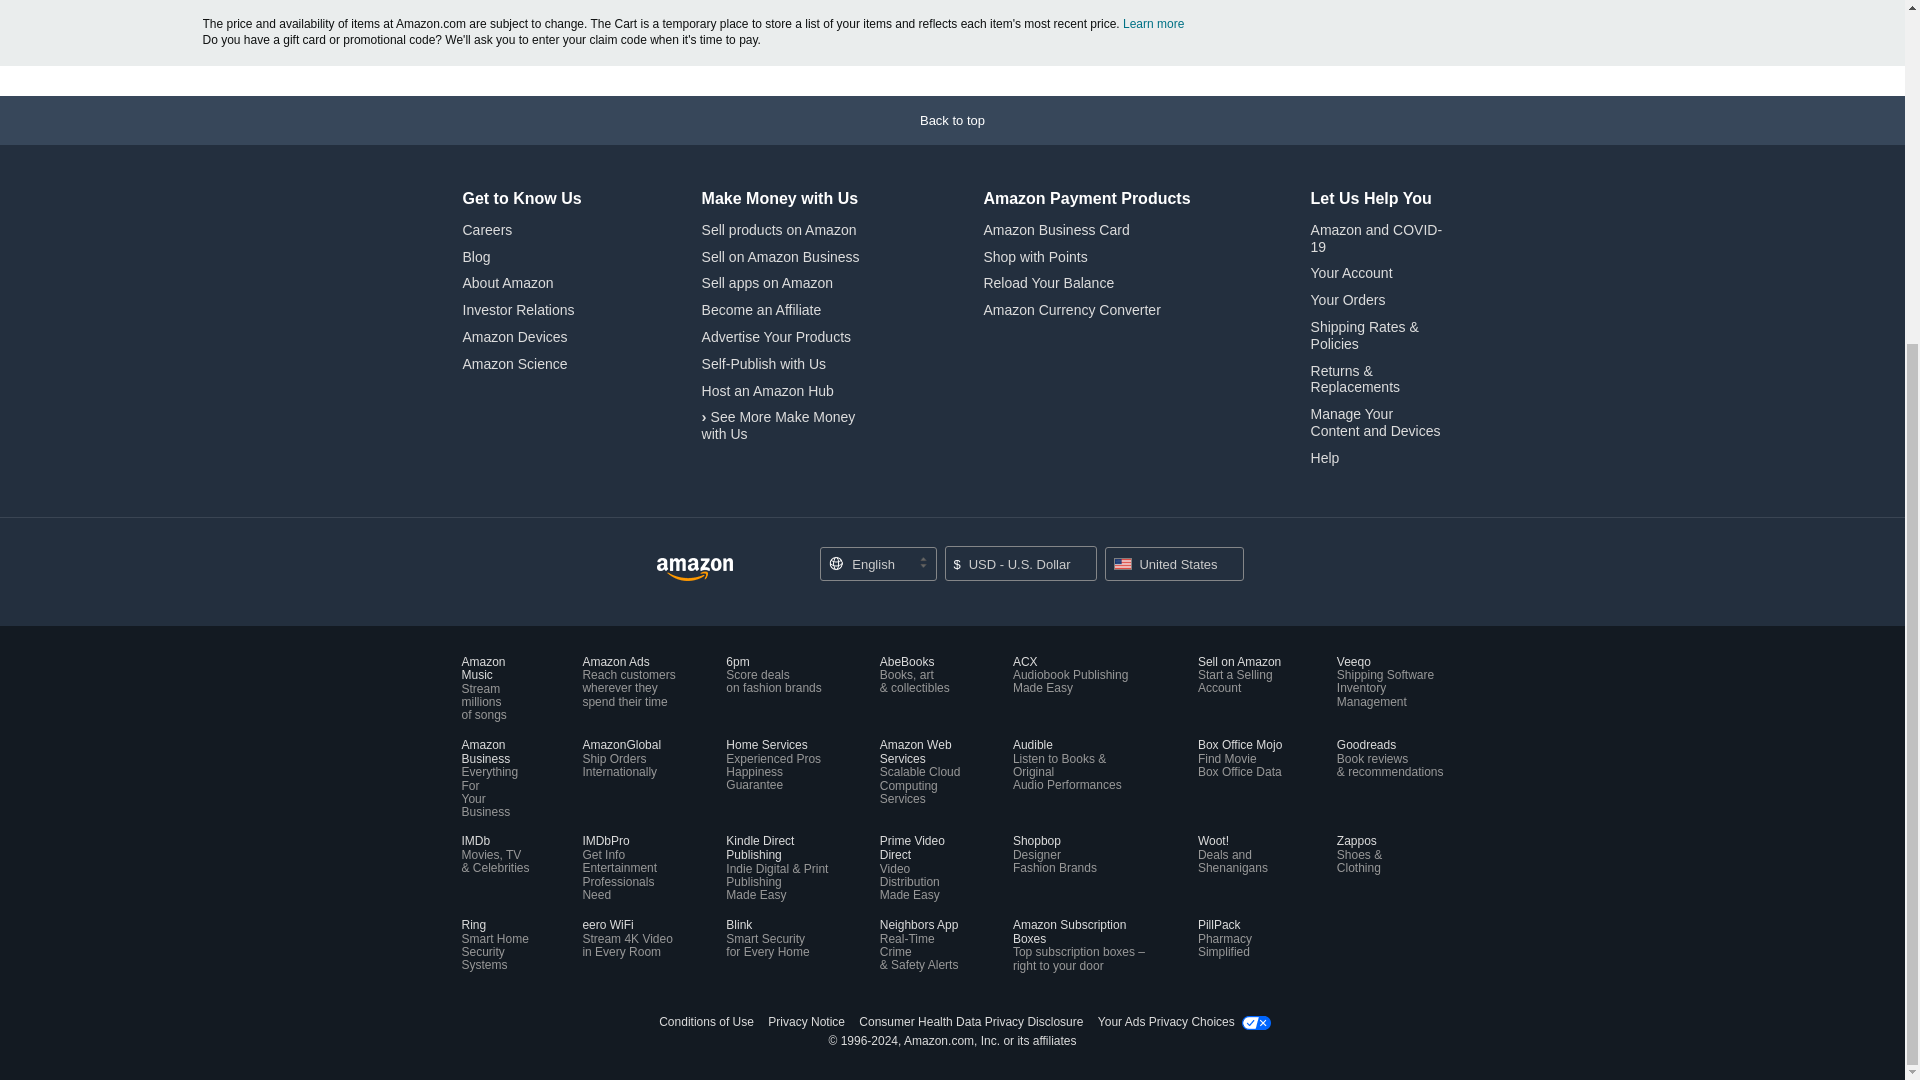 The width and height of the screenshot is (1920, 1080). What do you see at coordinates (518, 310) in the screenshot?
I see `Investor Relations` at bounding box center [518, 310].